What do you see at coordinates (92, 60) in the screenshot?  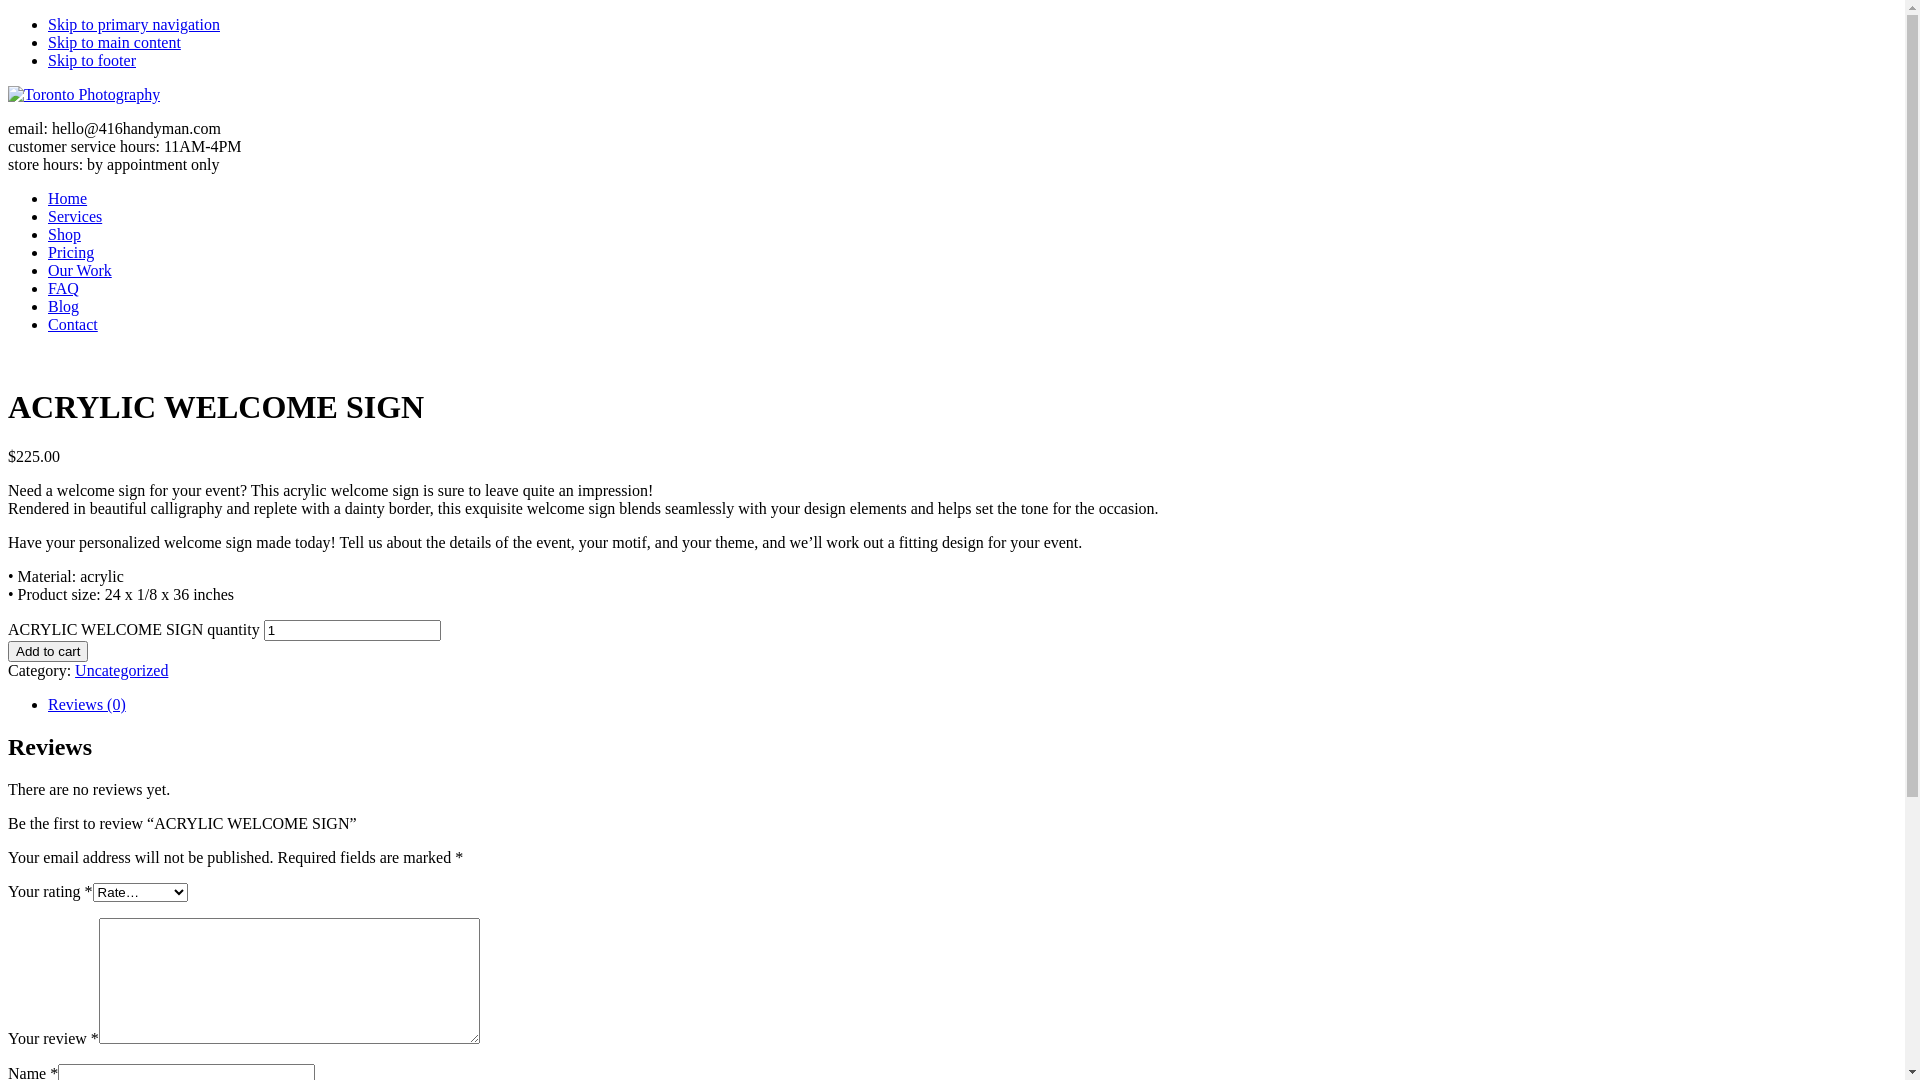 I see `Skip to footer` at bounding box center [92, 60].